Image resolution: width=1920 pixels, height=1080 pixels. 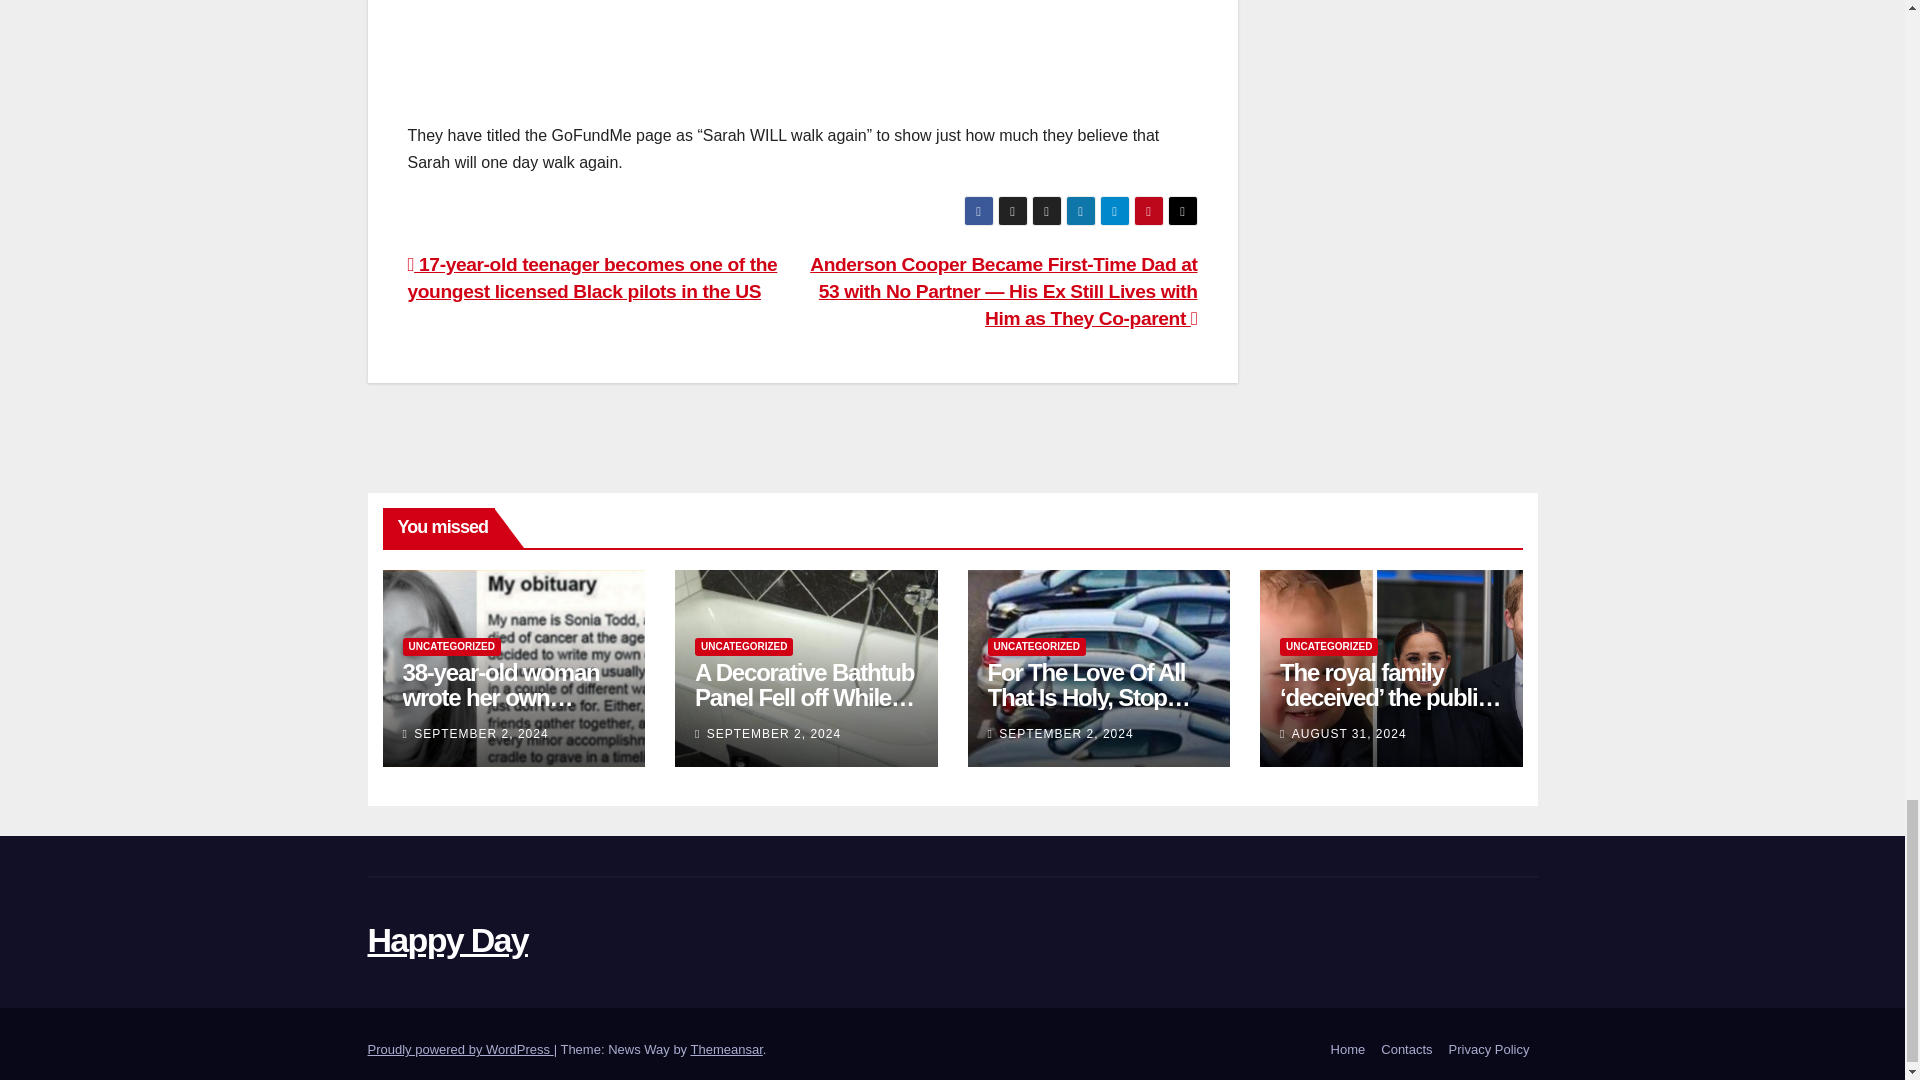 What do you see at coordinates (1348, 1050) in the screenshot?
I see `Home` at bounding box center [1348, 1050].